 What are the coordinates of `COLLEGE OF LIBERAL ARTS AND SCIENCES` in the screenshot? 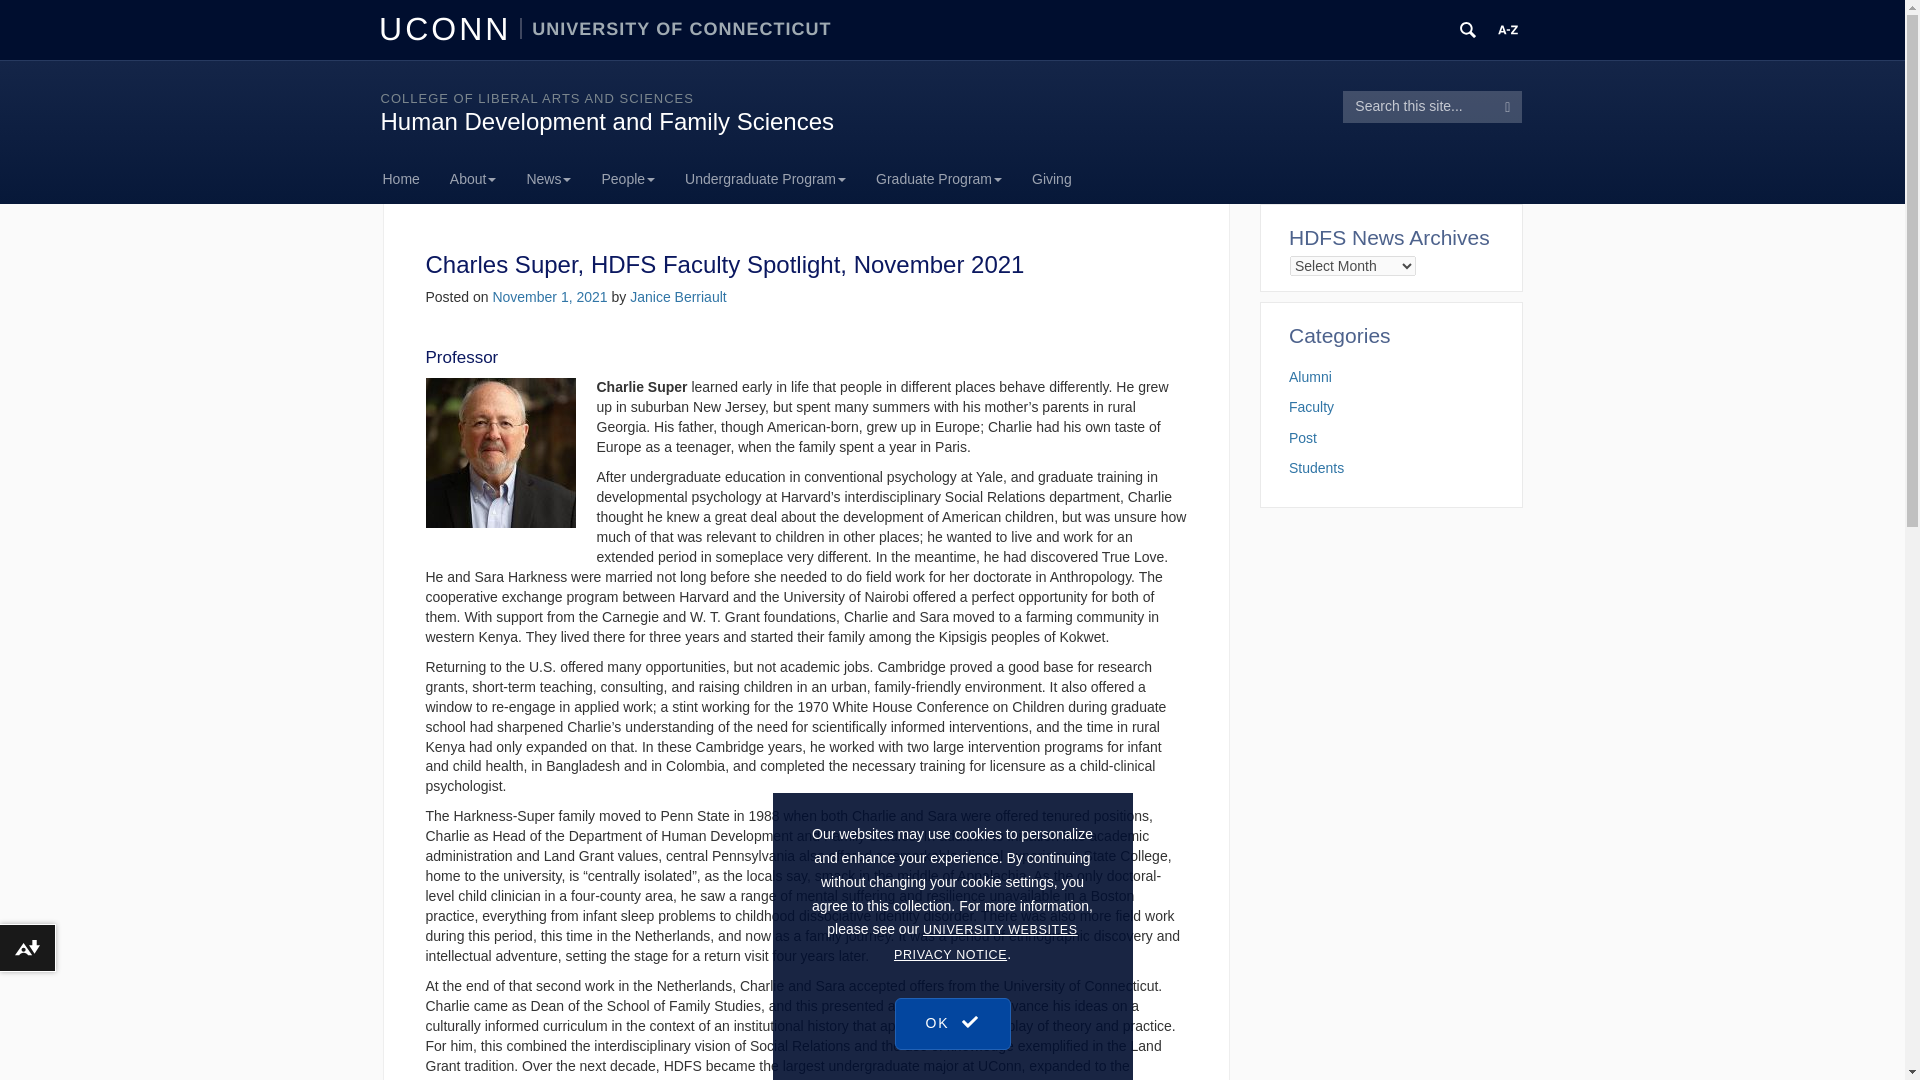 It's located at (536, 98).